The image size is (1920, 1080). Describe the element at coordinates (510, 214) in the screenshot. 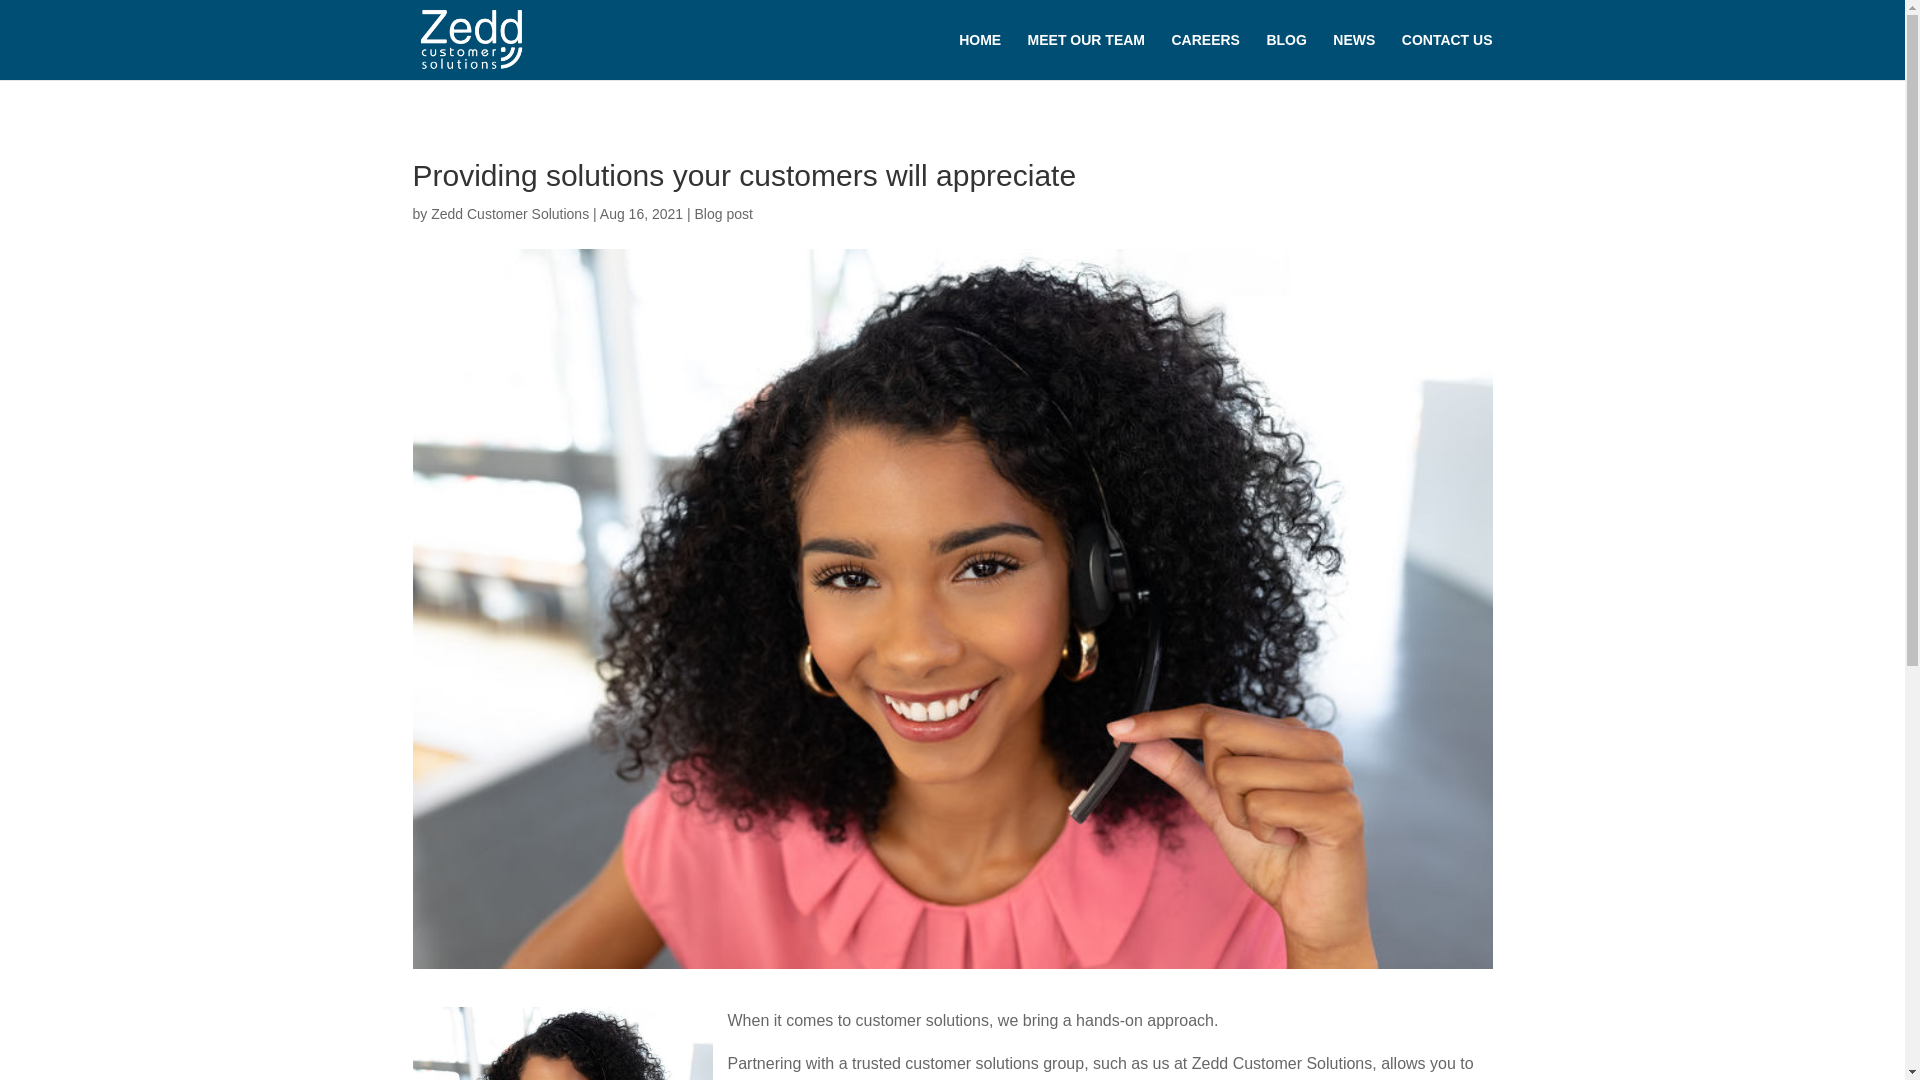

I see `Zedd Customer Solutions` at that location.